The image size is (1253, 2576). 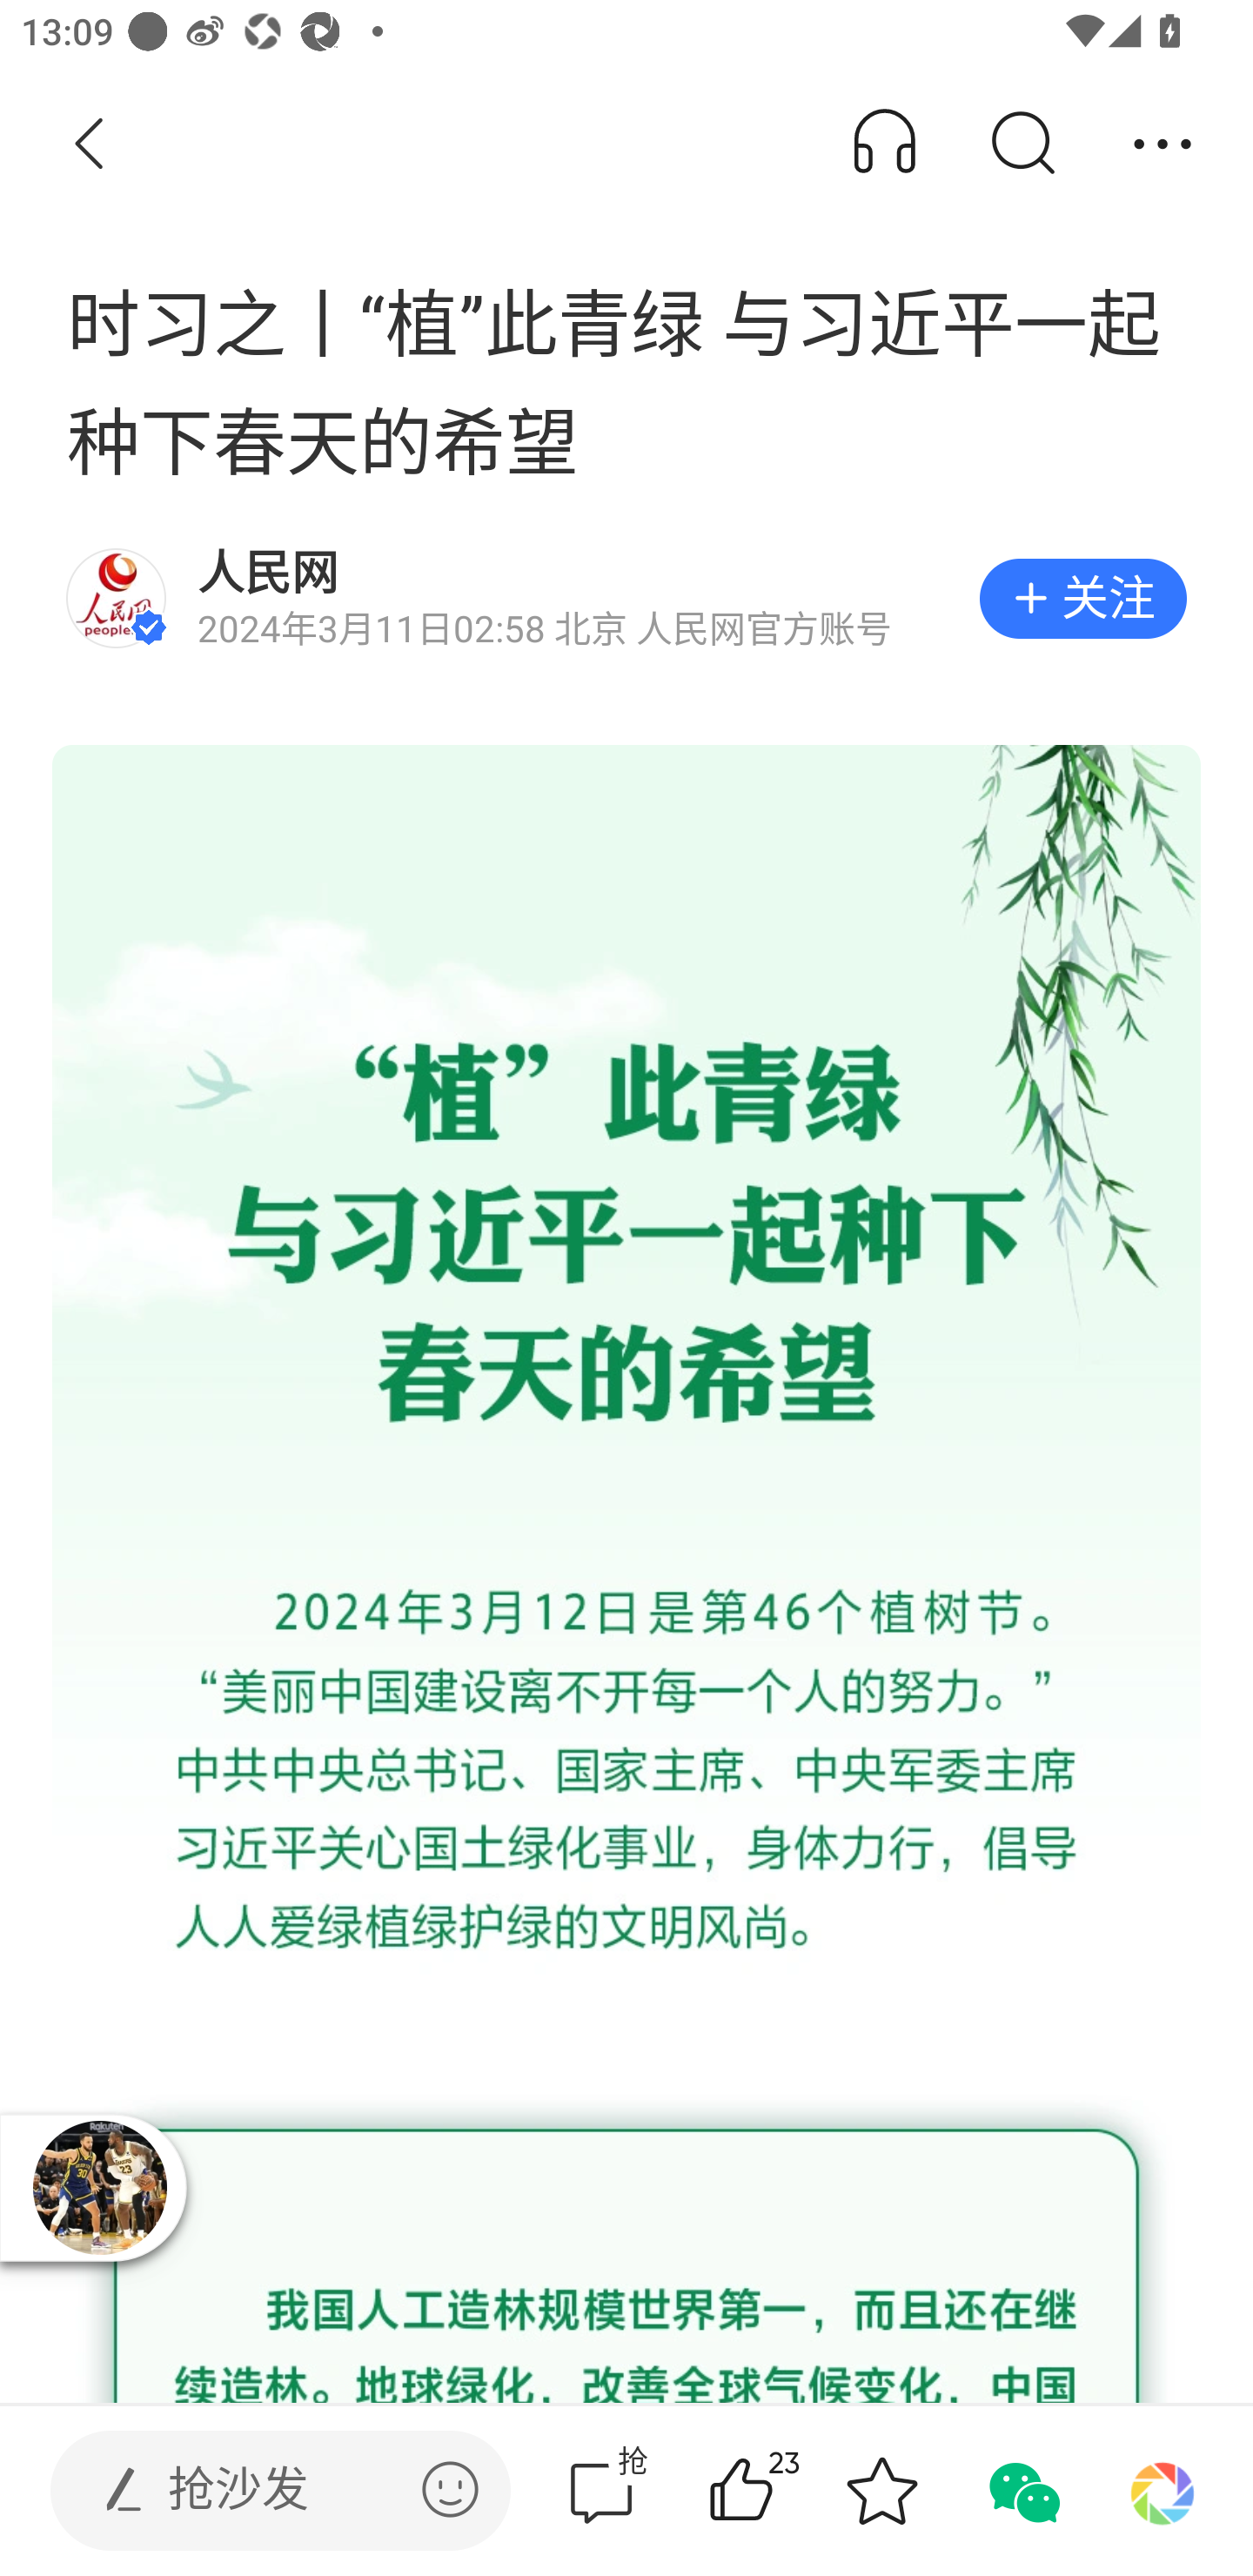 I want to click on  返回, so click(x=90, y=144).